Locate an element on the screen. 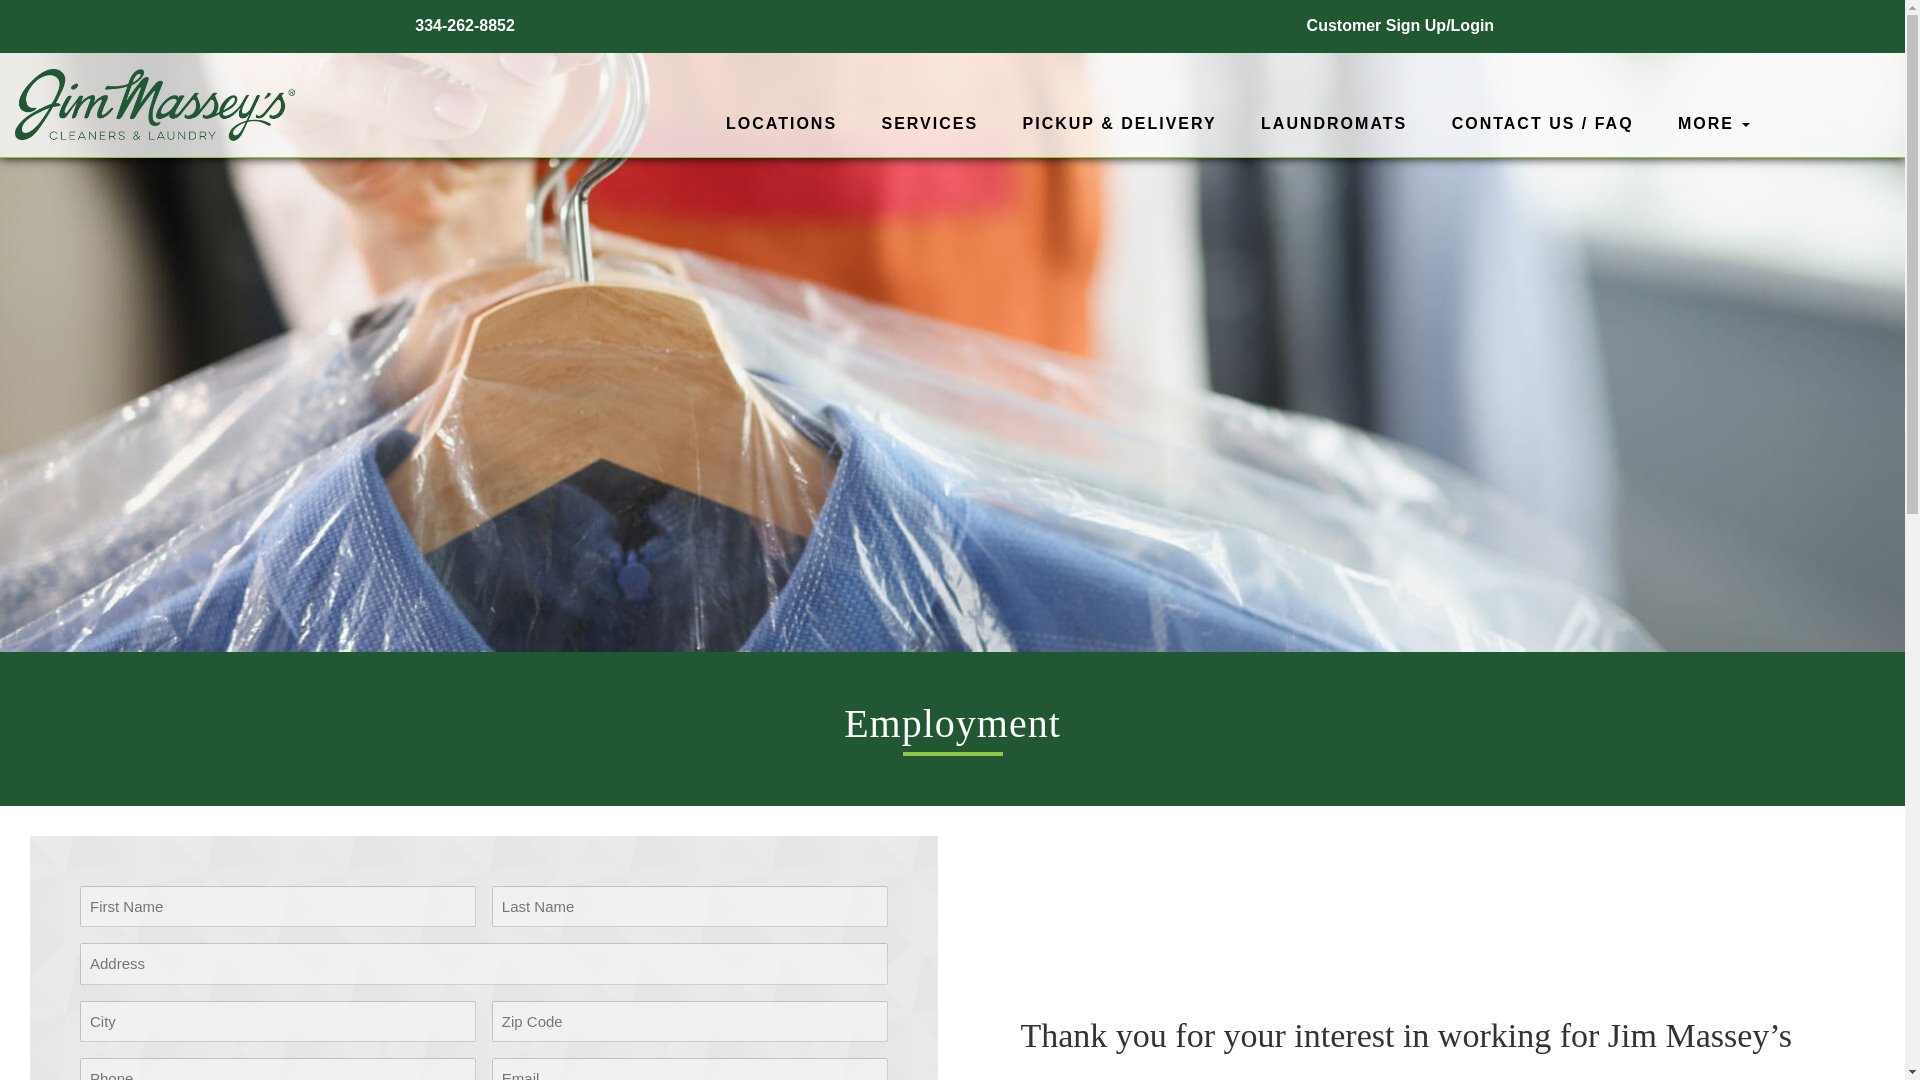  Call Us is located at coordinates (462, 25).